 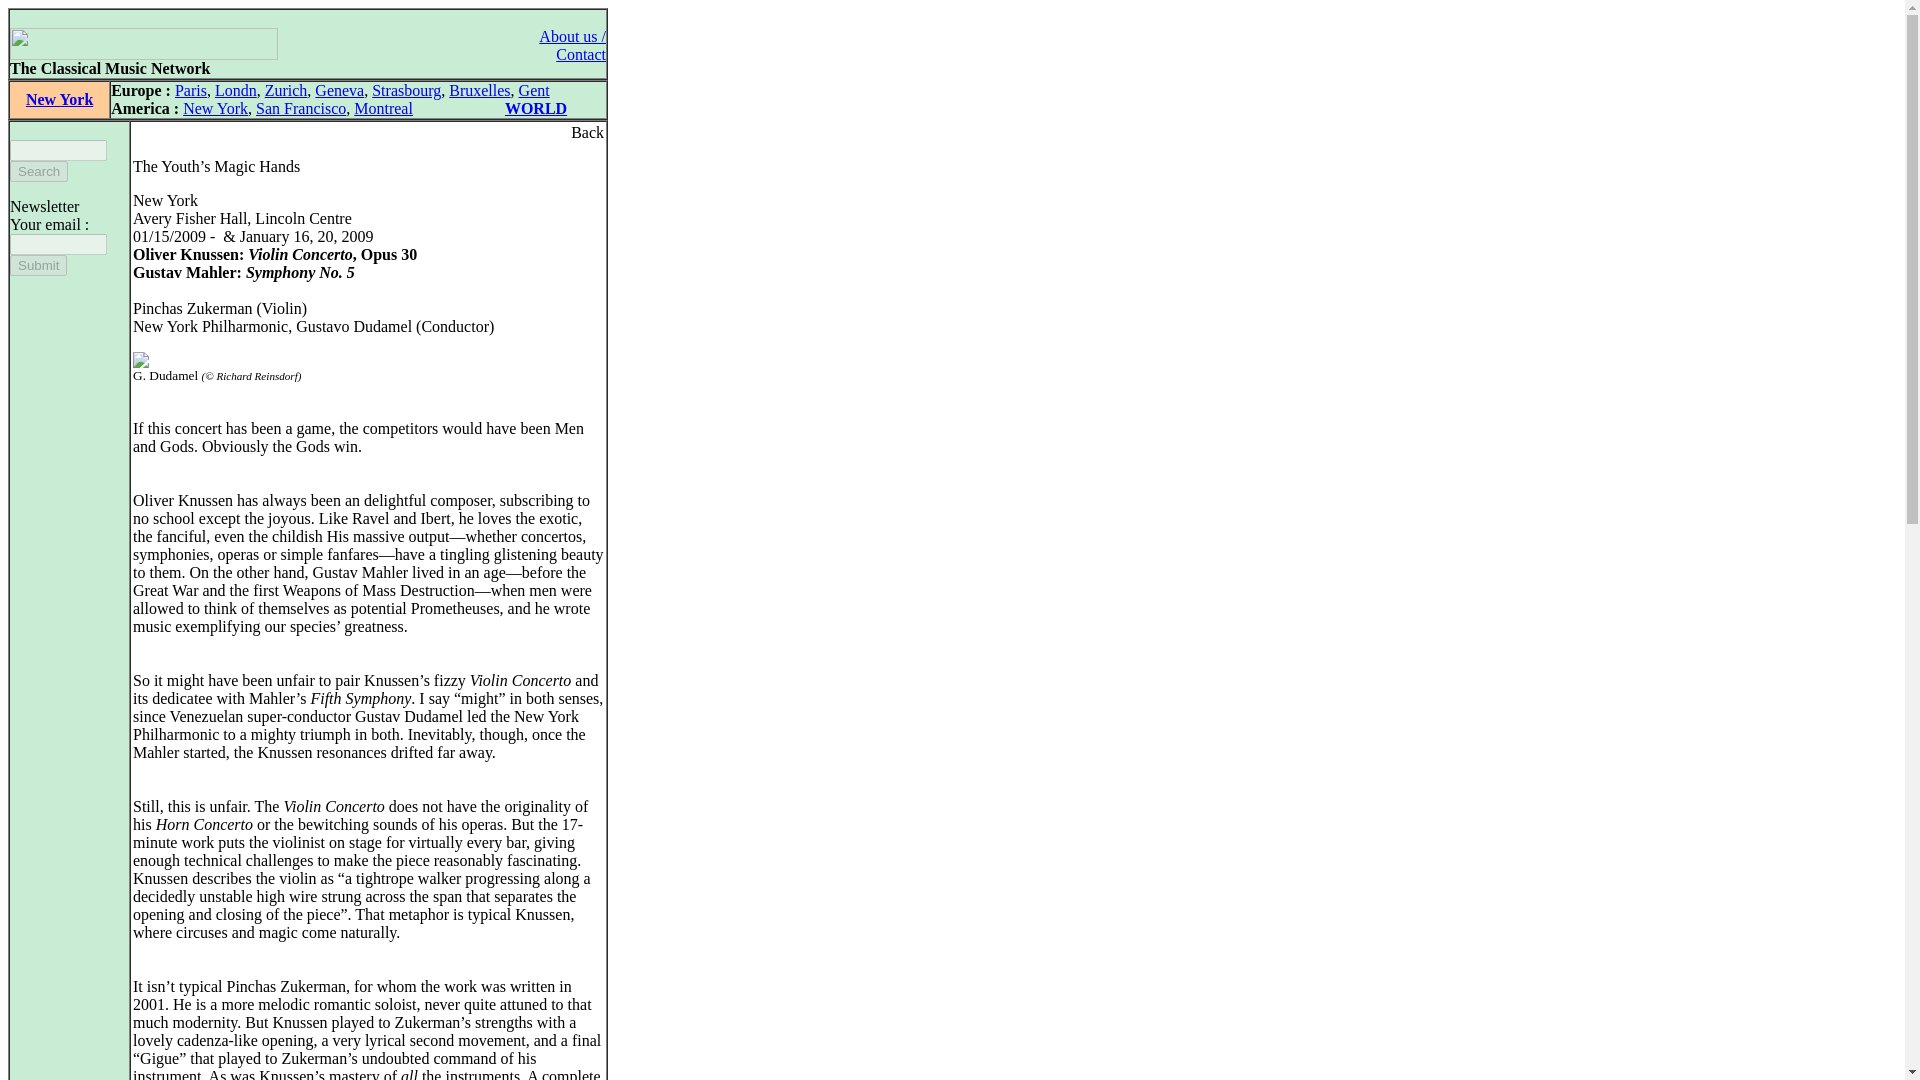 What do you see at coordinates (190, 90) in the screenshot?
I see `Paris` at bounding box center [190, 90].